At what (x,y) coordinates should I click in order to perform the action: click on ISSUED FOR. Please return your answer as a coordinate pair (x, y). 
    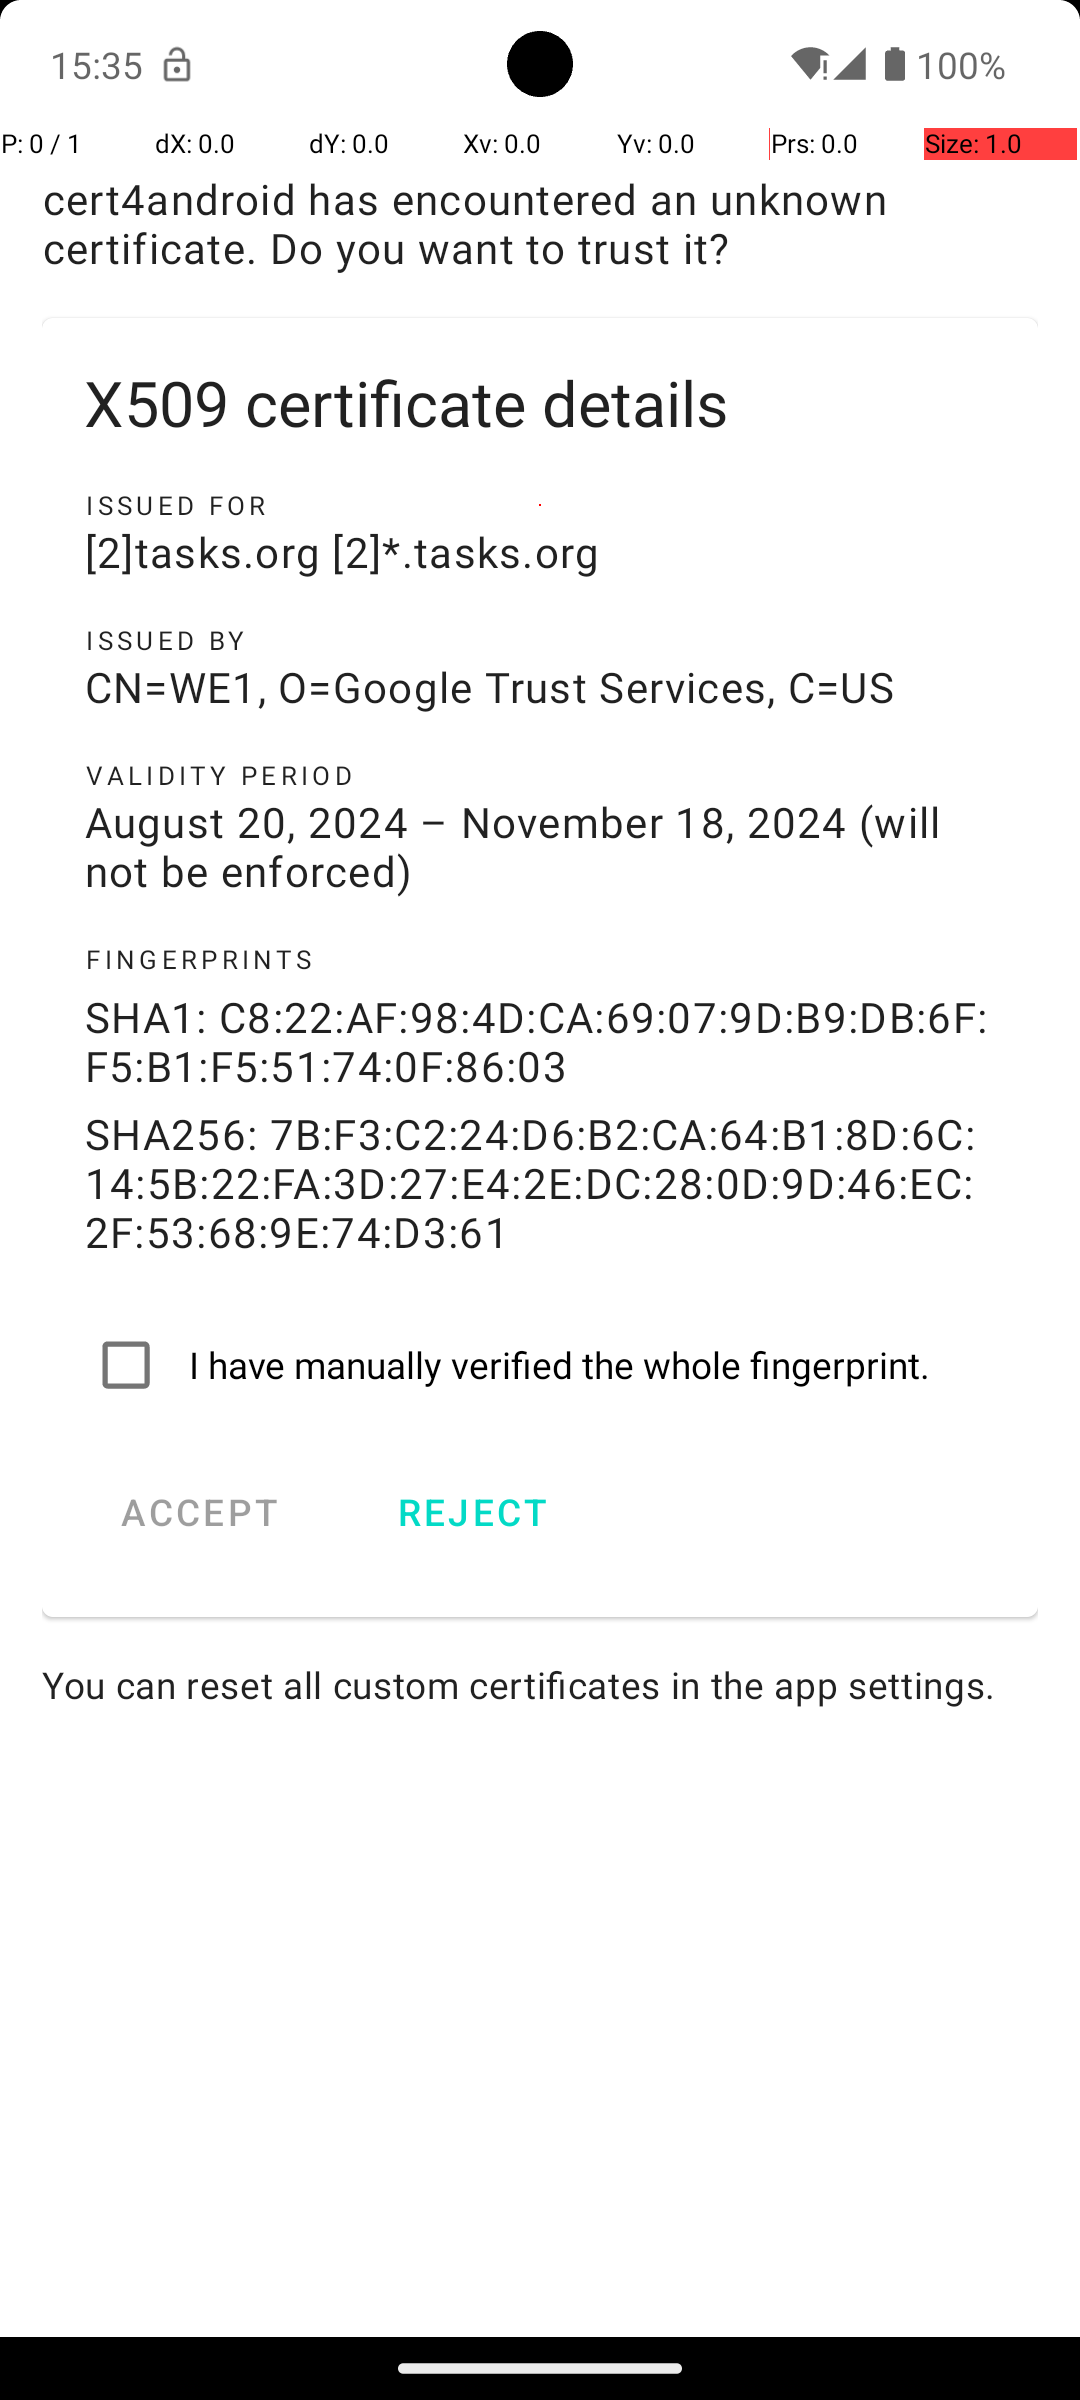
    Looking at the image, I should click on (540, 505).